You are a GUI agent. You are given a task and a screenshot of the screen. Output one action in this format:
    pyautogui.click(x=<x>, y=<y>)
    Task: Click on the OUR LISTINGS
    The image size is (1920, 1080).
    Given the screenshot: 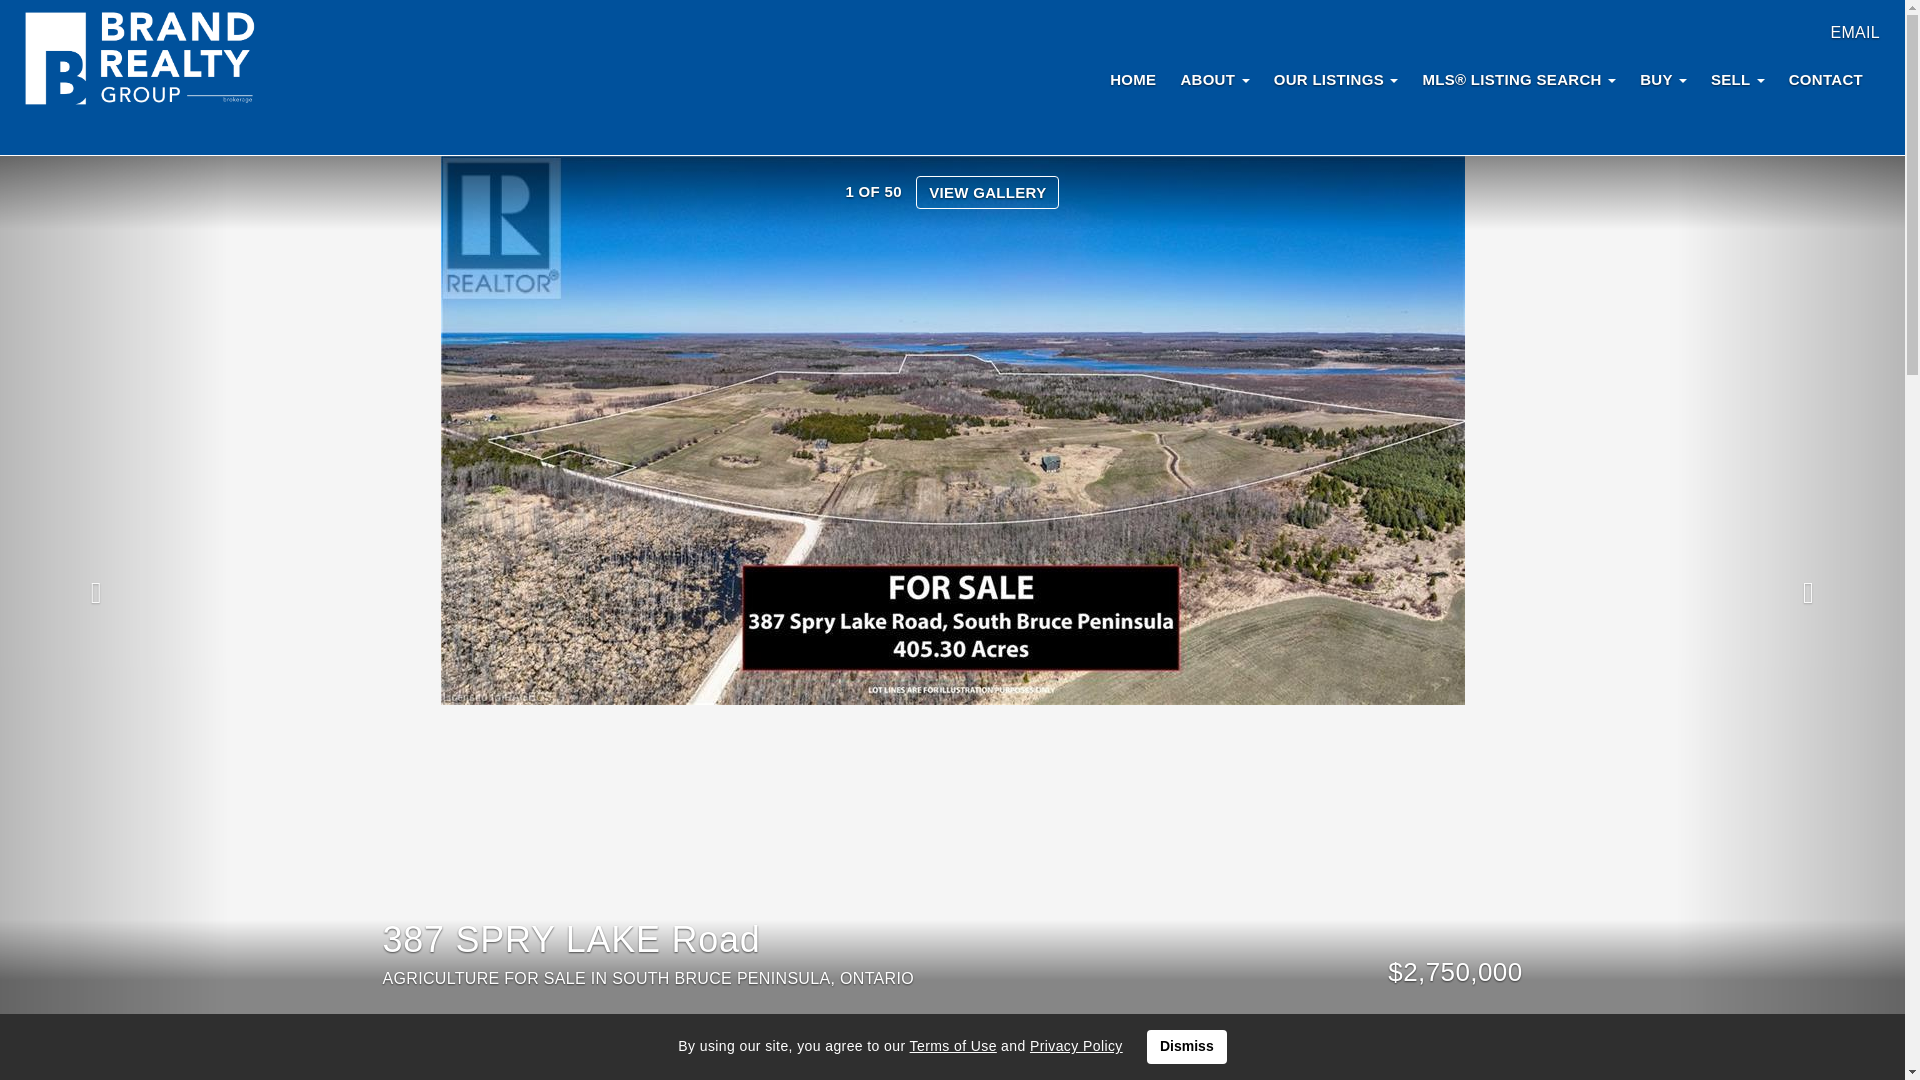 What is the action you would take?
    pyautogui.click(x=1336, y=78)
    